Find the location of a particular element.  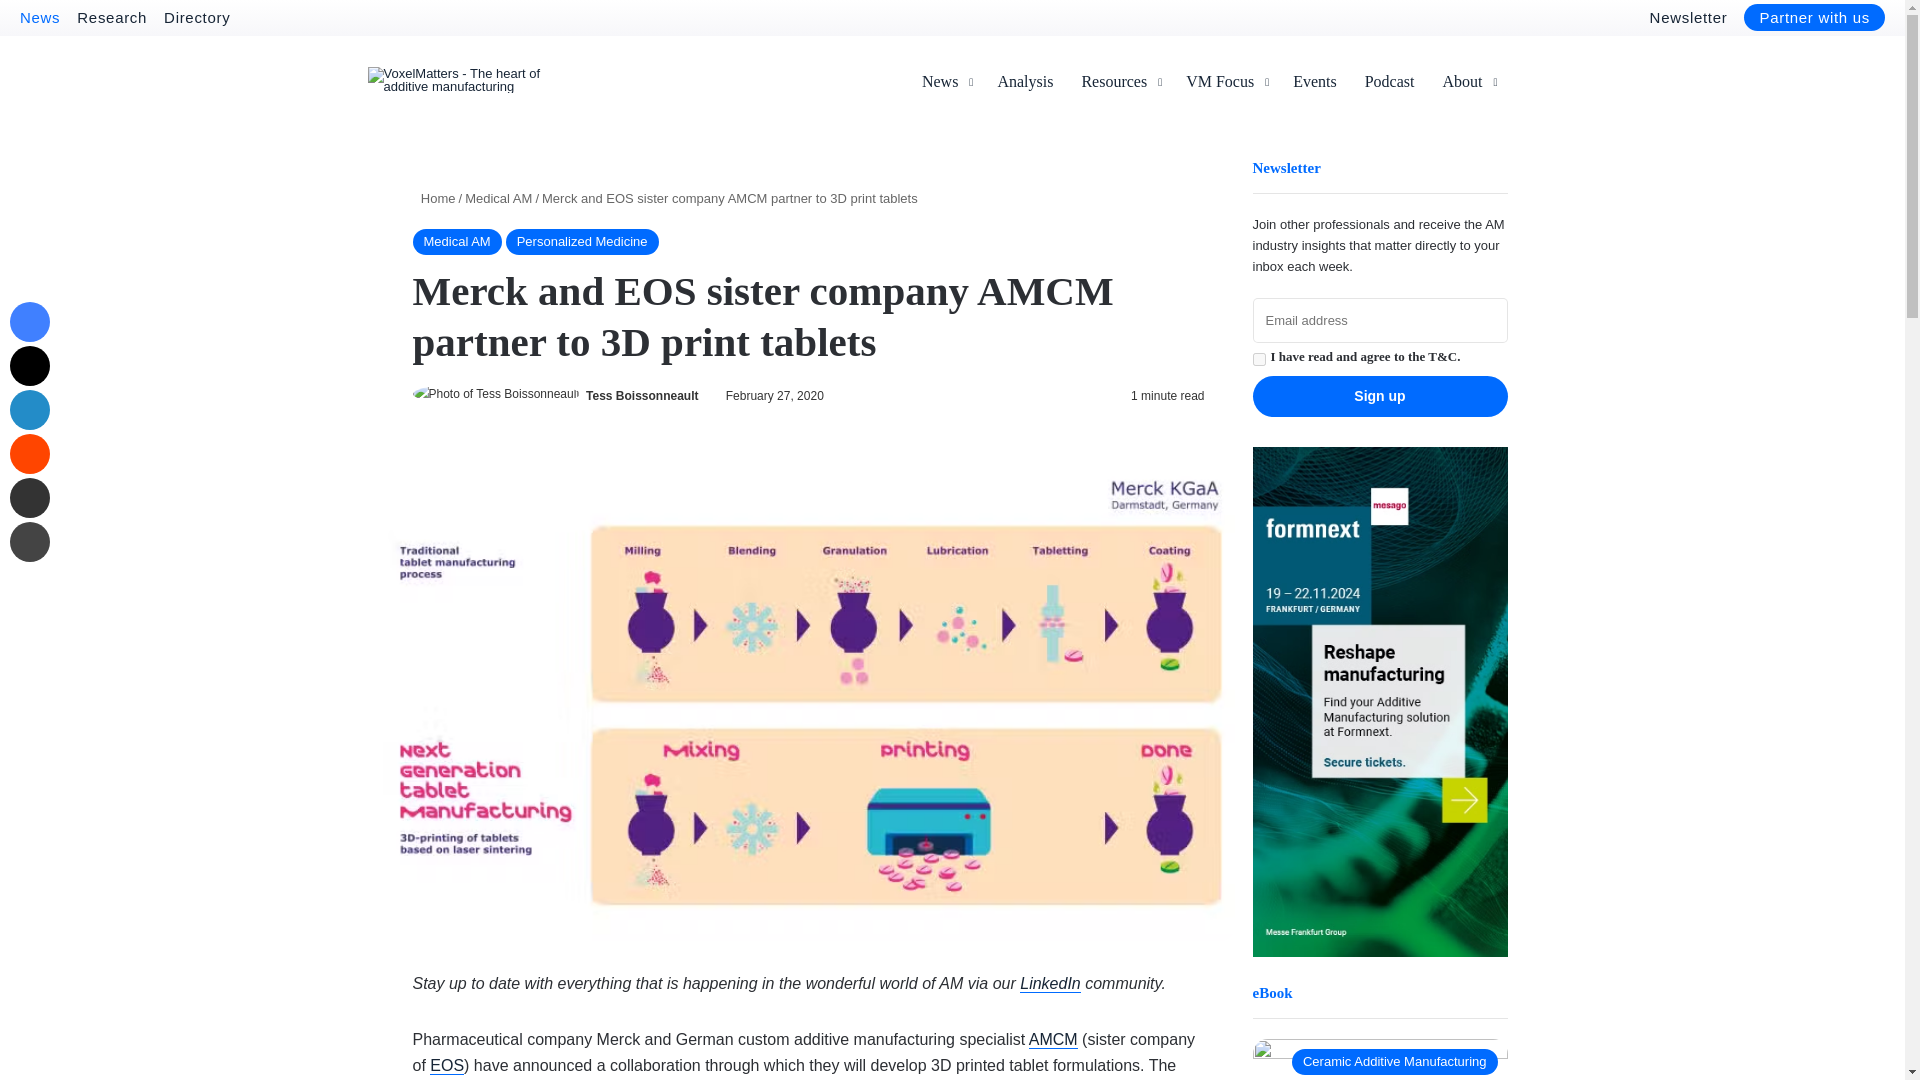

Sign up is located at coordinates (1379, 396).